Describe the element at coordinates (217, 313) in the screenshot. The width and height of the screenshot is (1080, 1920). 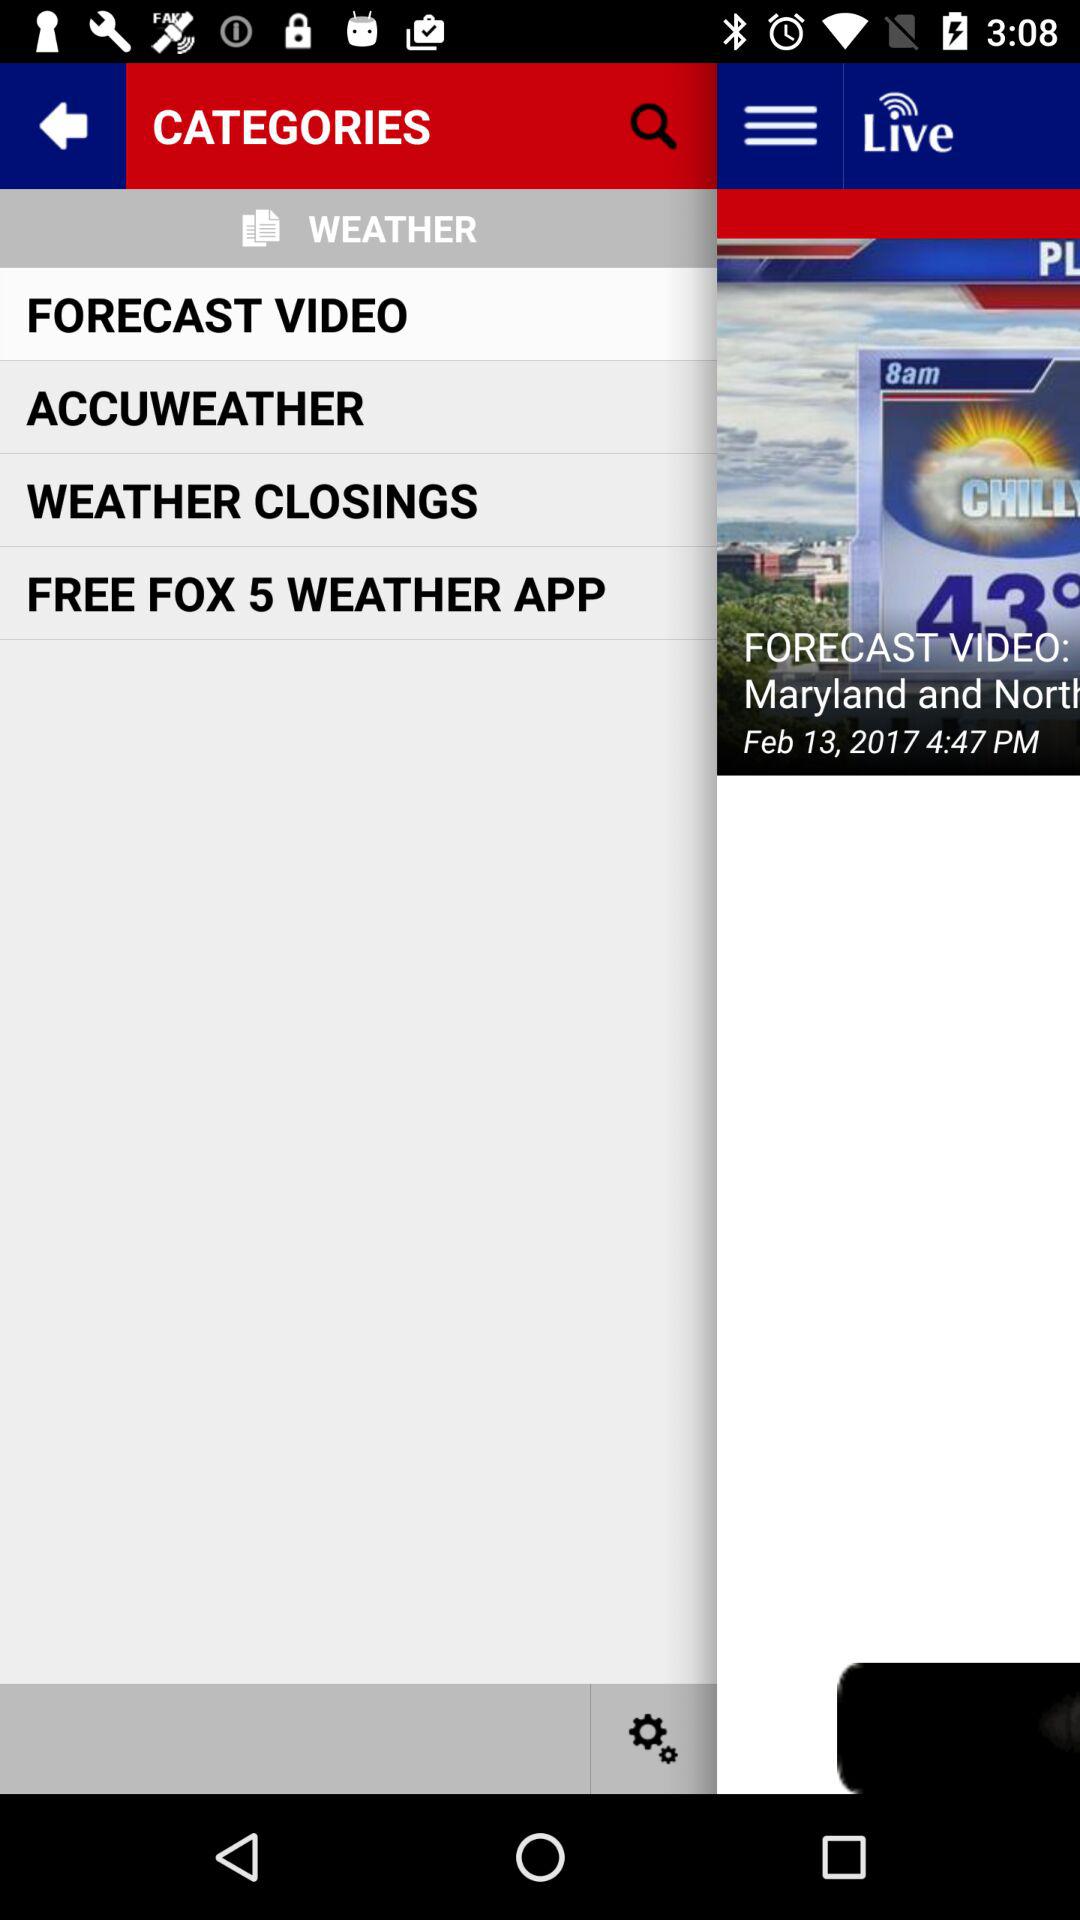
I see `select item above accuweather item` at that location.